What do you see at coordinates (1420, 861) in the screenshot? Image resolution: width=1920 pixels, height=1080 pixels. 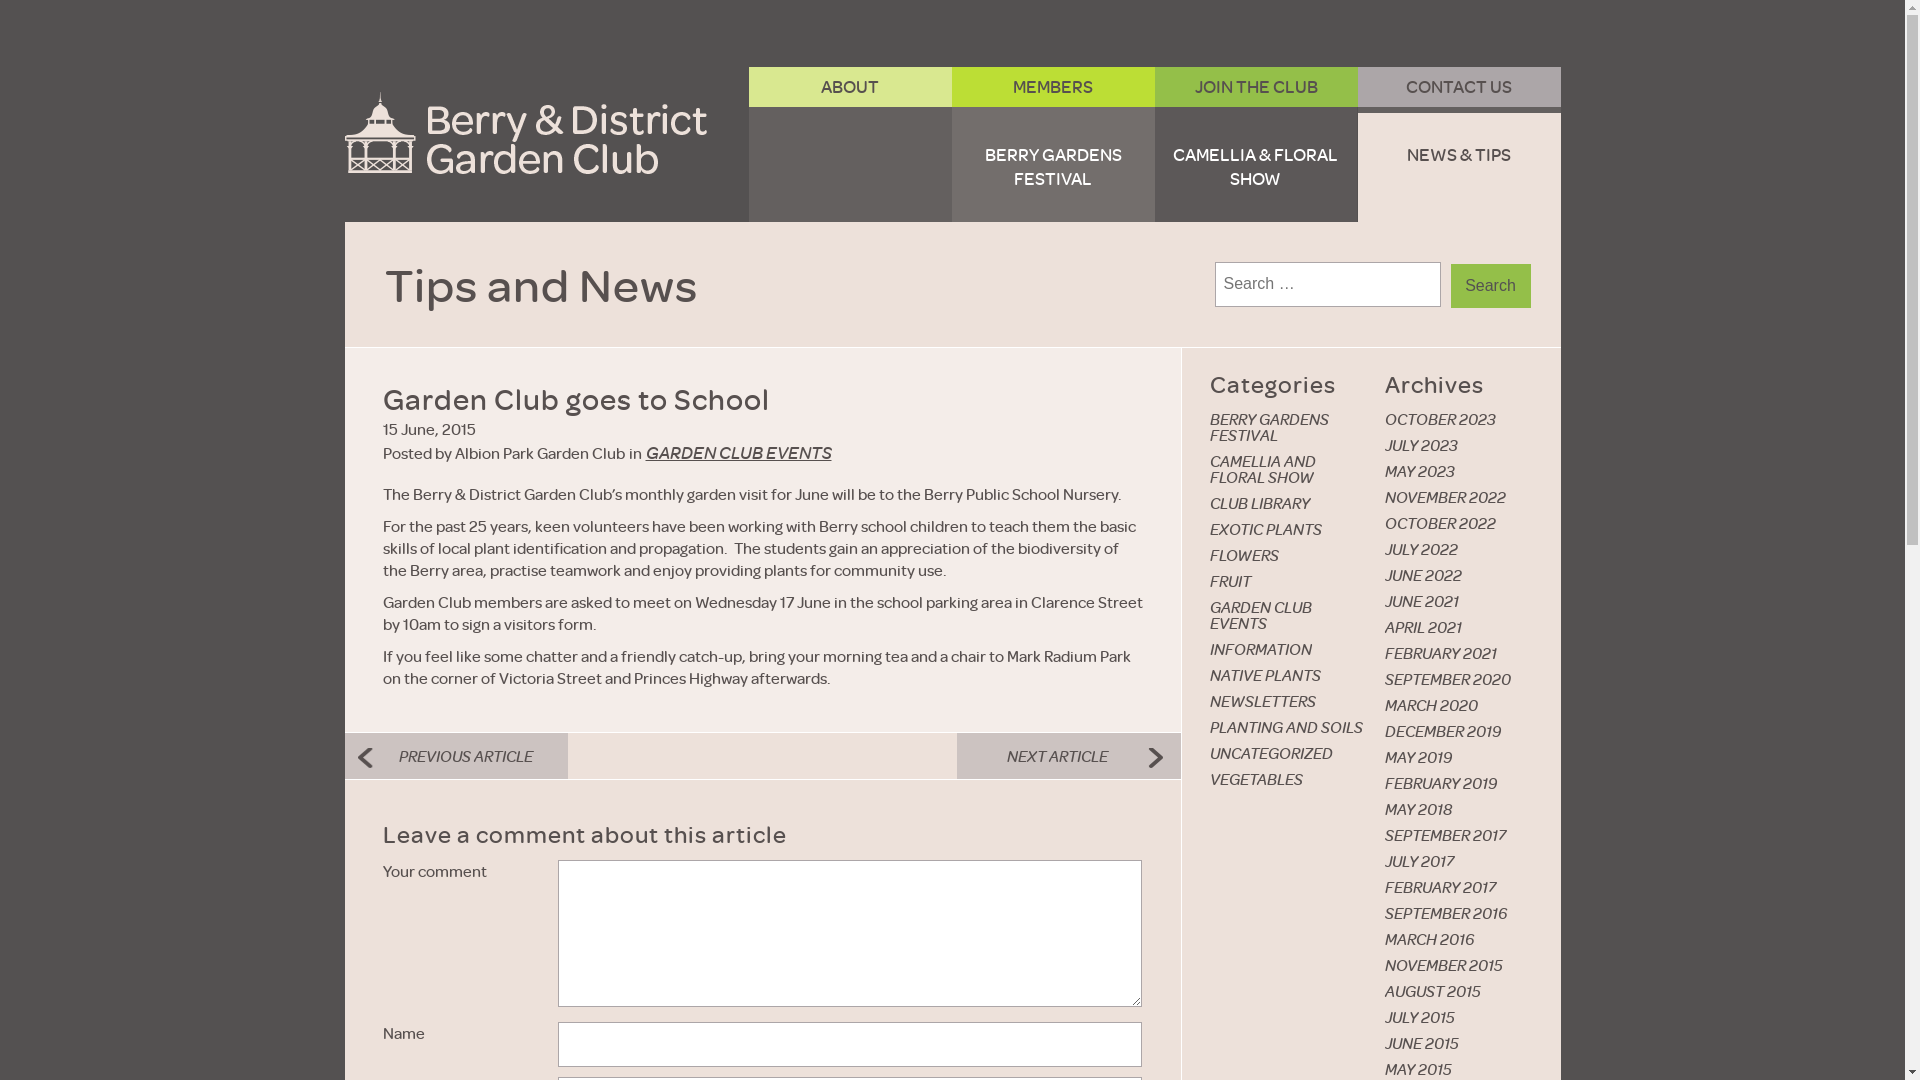 I see `JULY 2017` at bounding box center [1420, 861].